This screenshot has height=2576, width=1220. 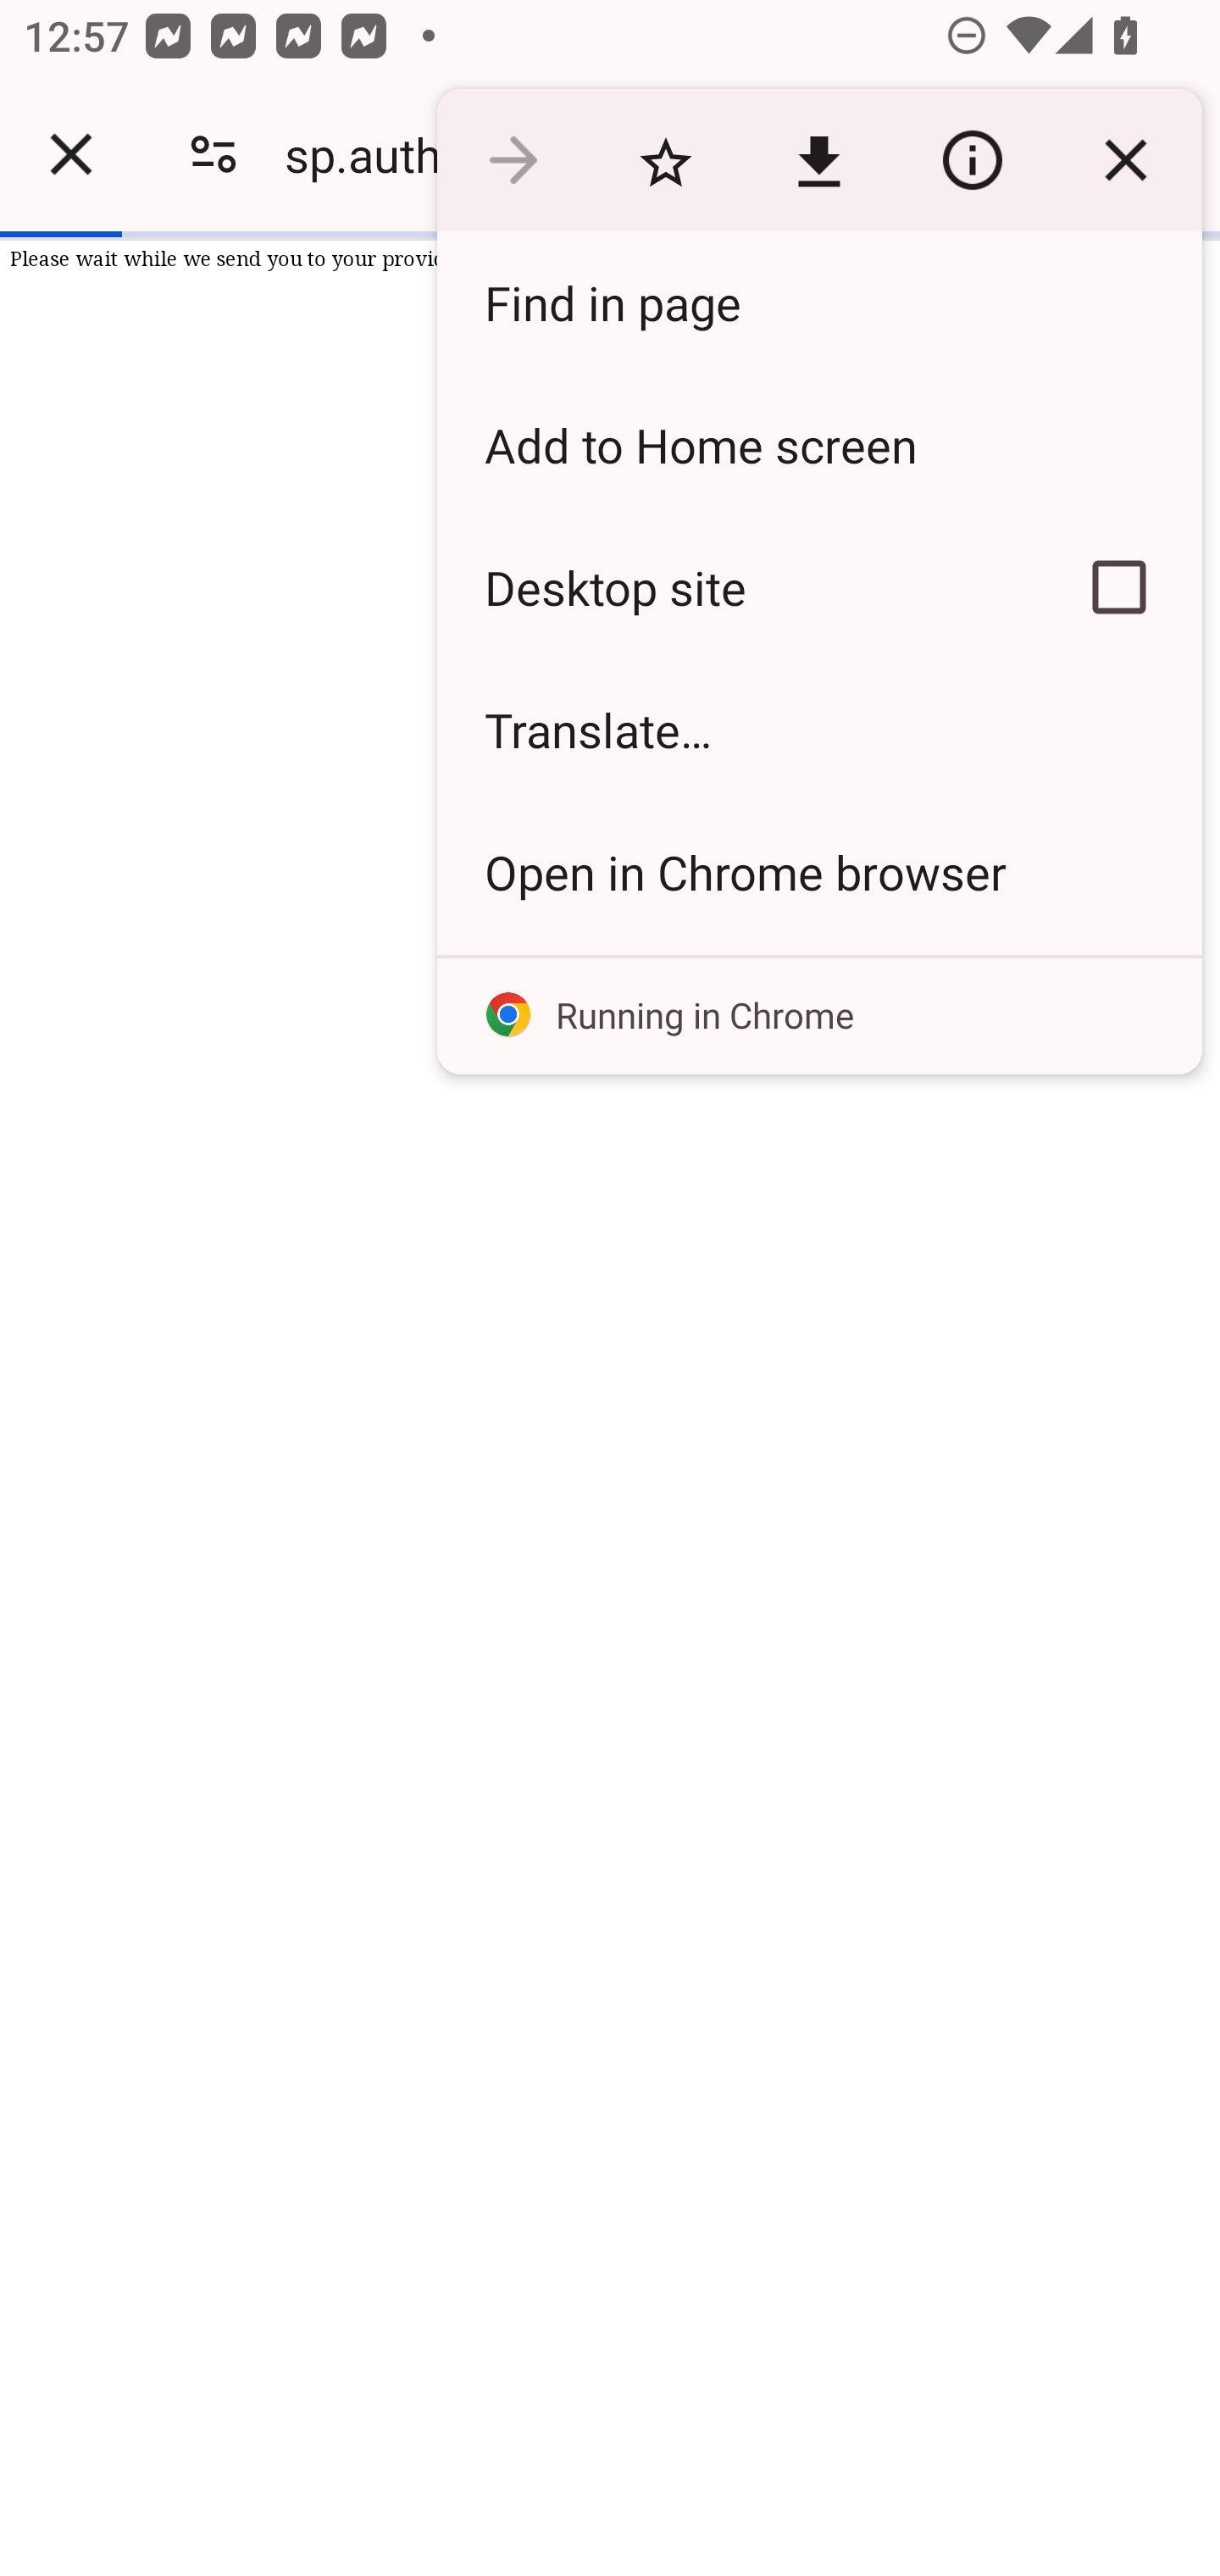 What do you see at coordinates (818, 730) in the screenshot?
I see `Translate…` at bounding box center [818, 730].